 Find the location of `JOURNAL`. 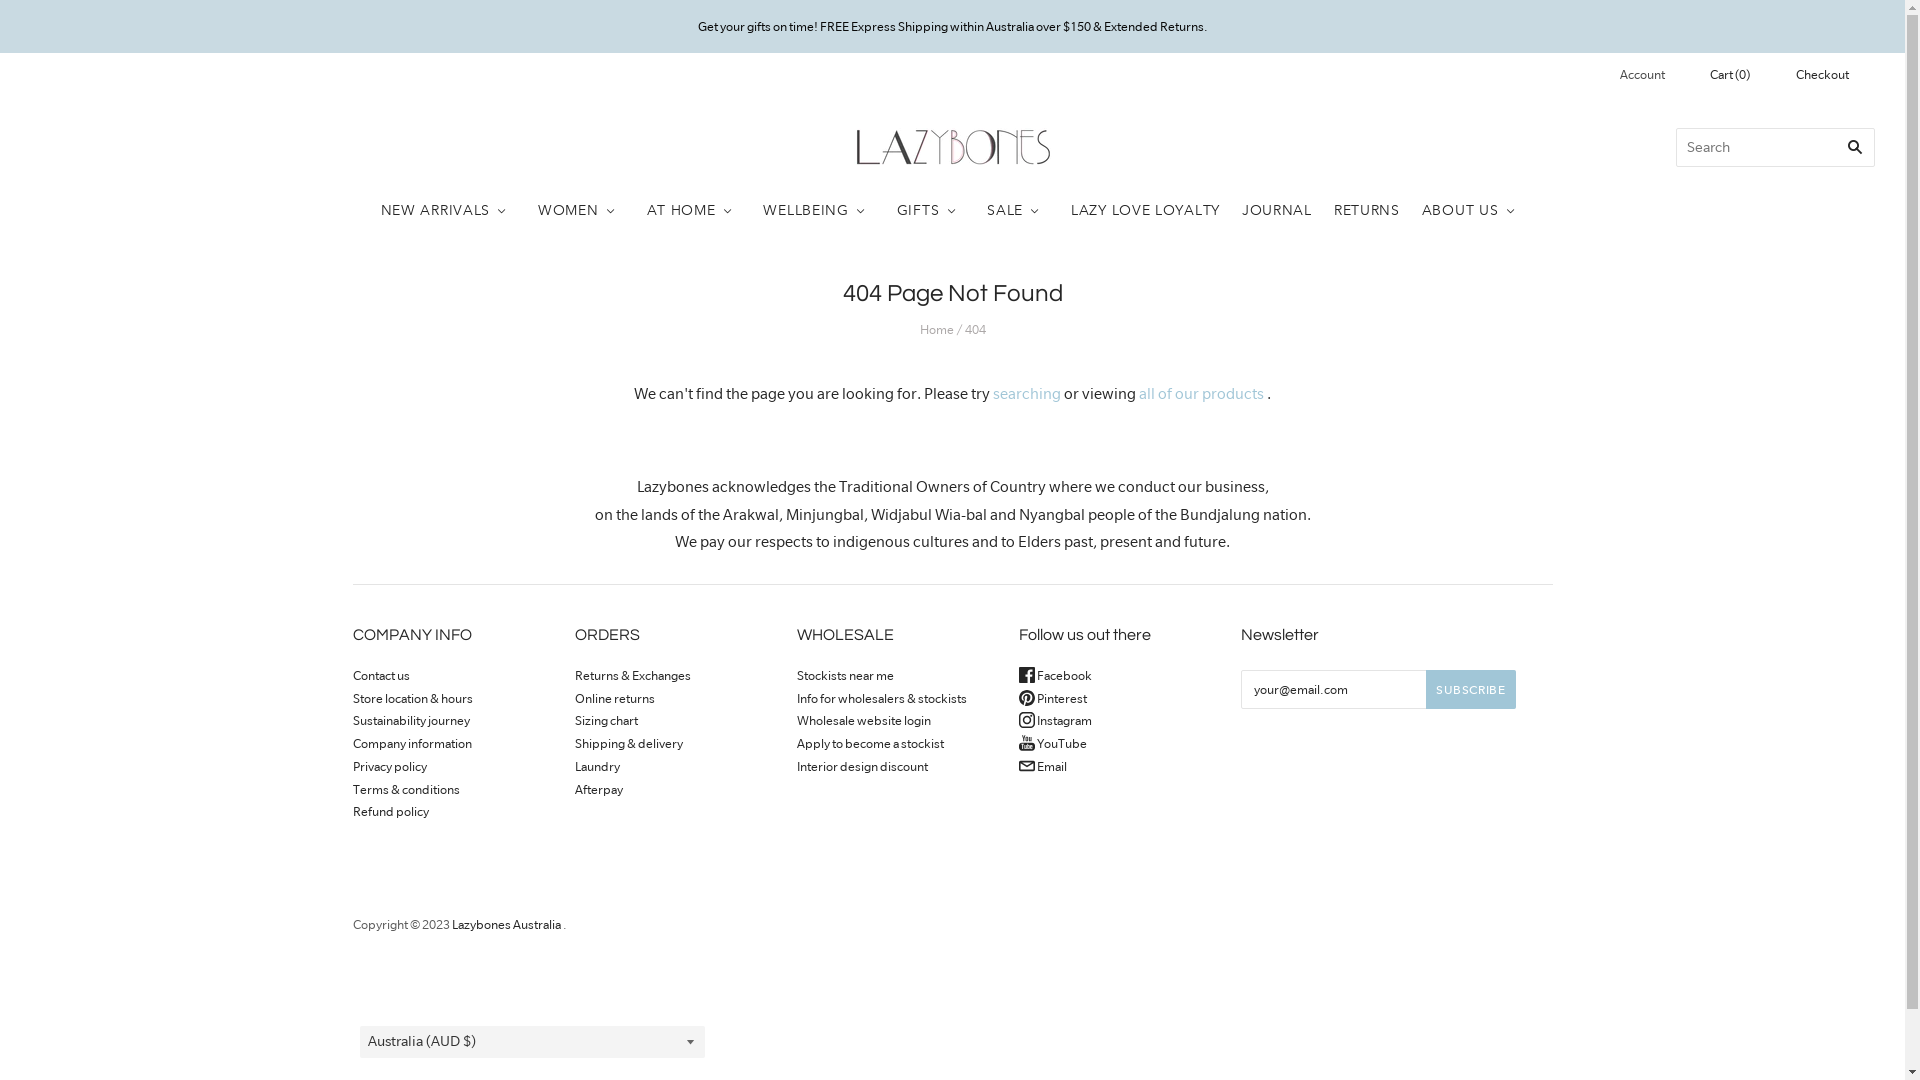

JOURNAL is located at coordinates (1277, 210).